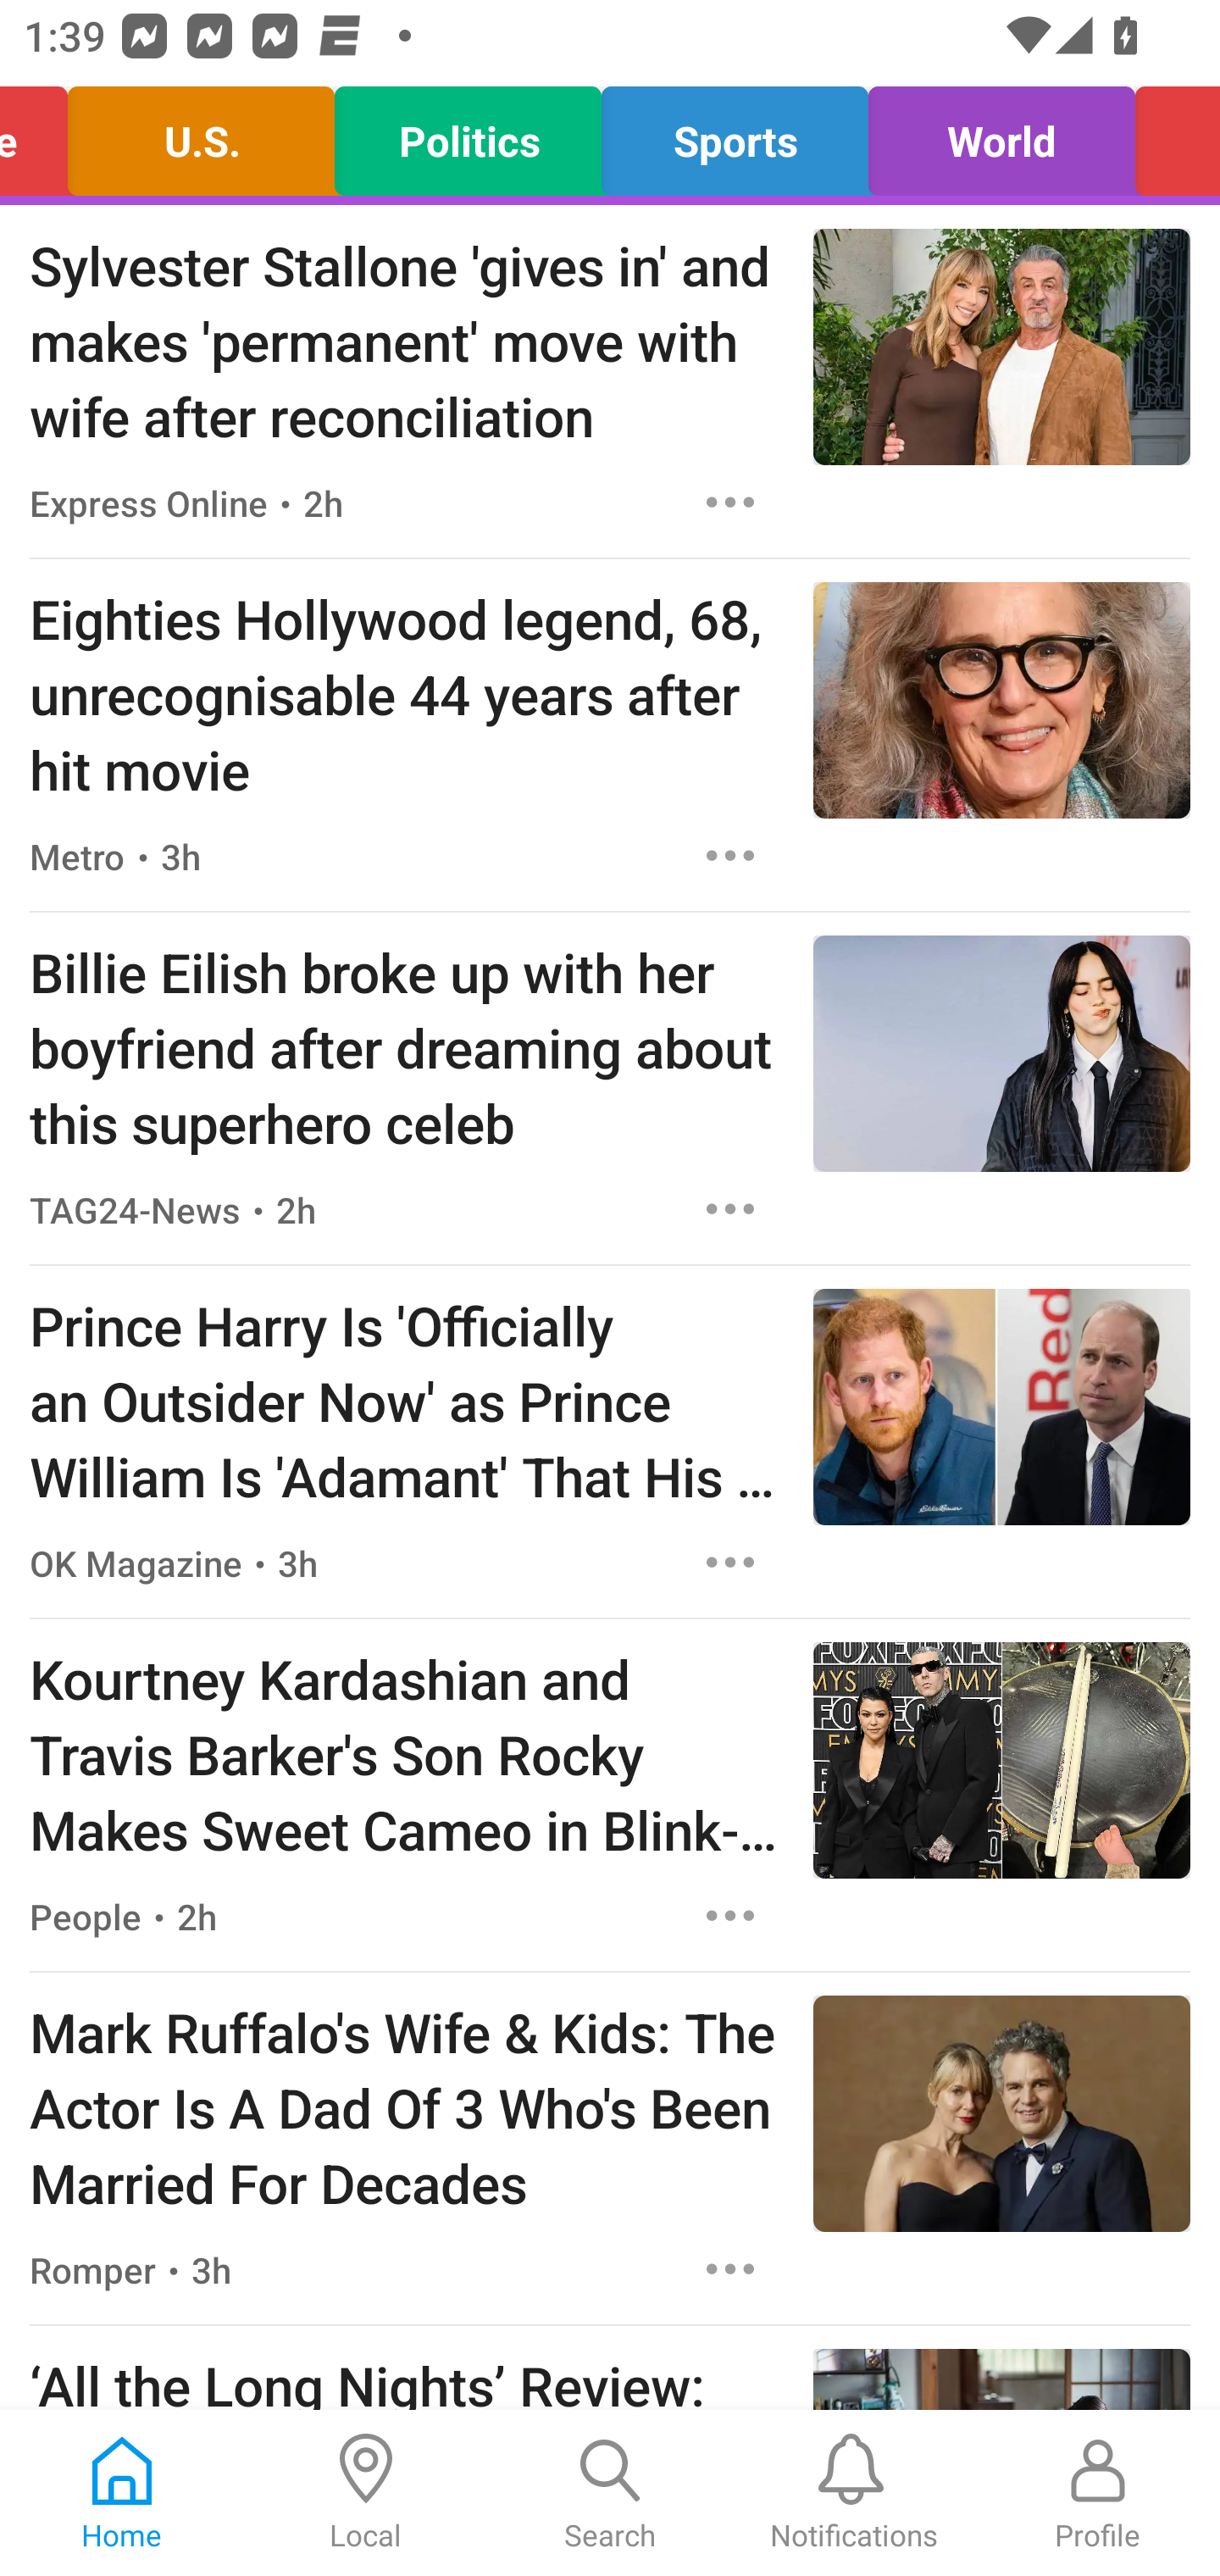  I want to click on U.S., so click(202, 134).